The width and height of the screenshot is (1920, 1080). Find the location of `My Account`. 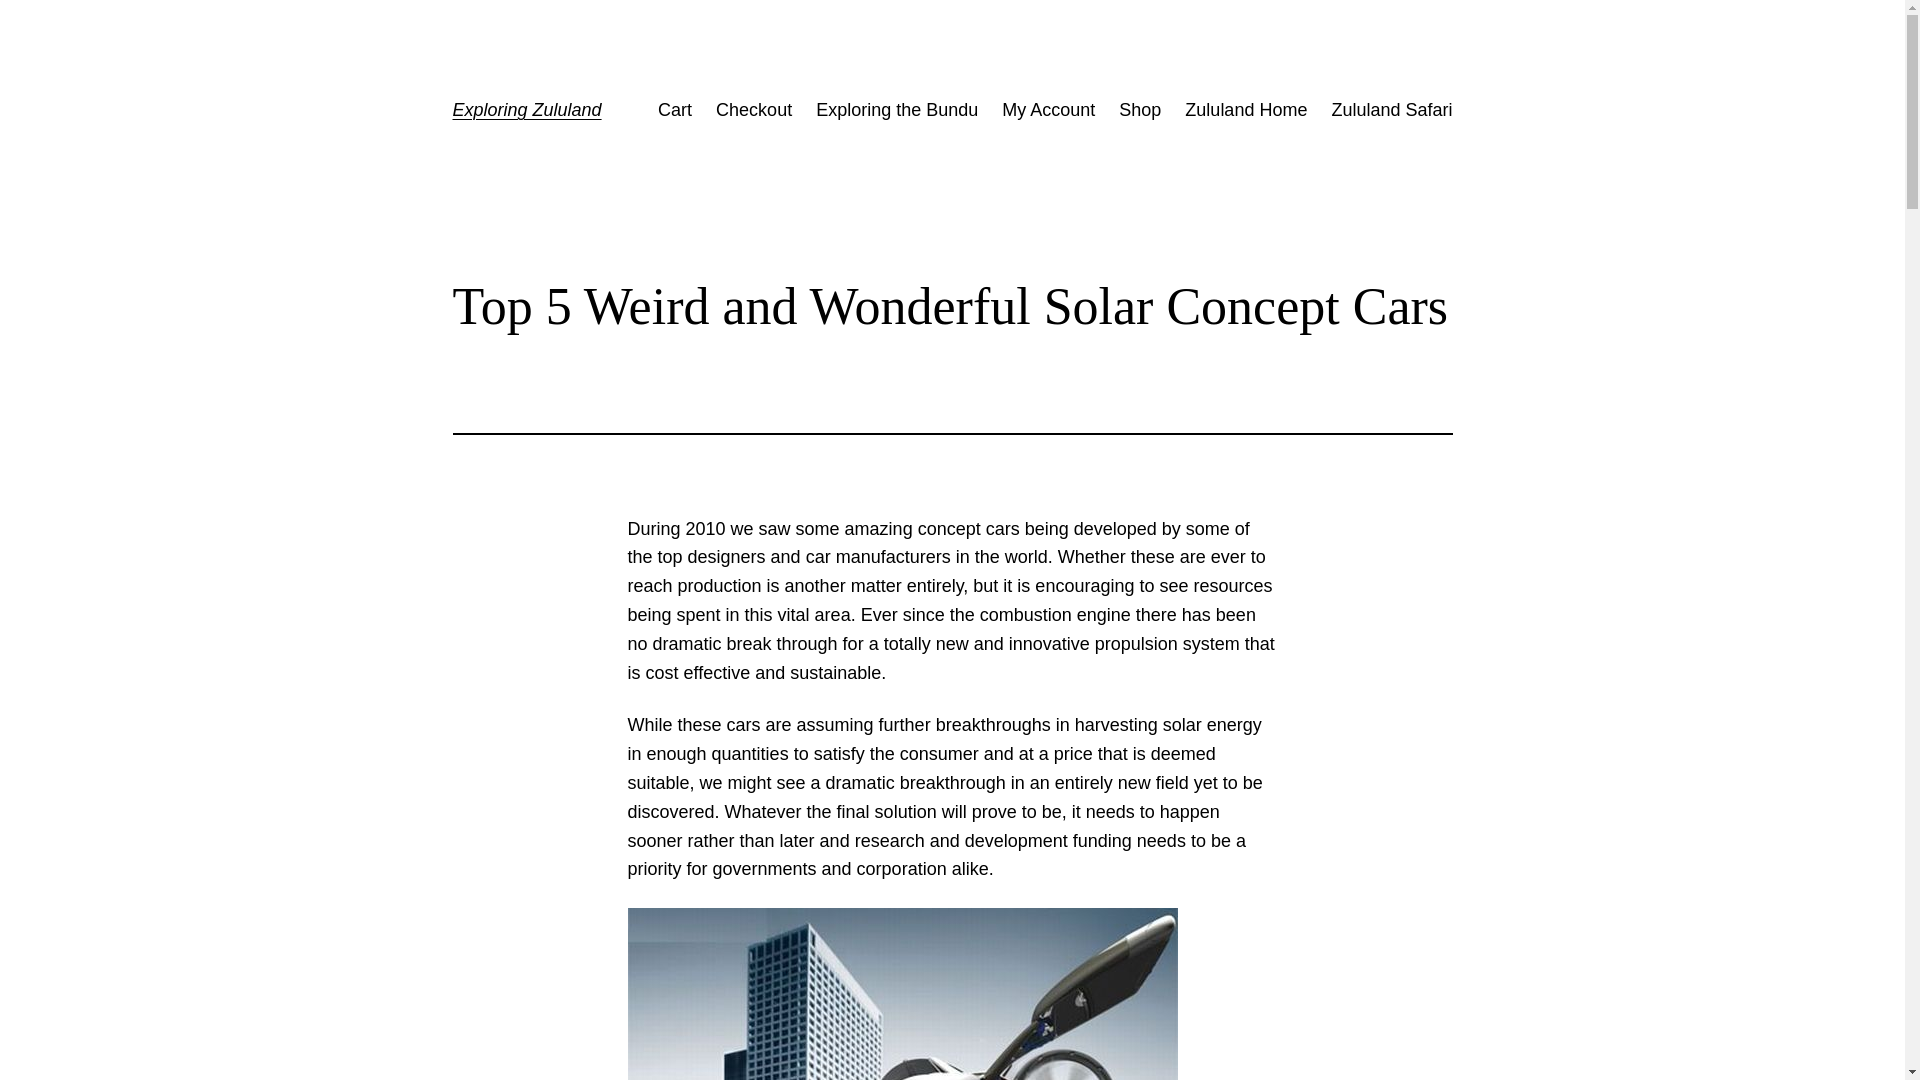

My Account is located at coordinates (1048, 110).